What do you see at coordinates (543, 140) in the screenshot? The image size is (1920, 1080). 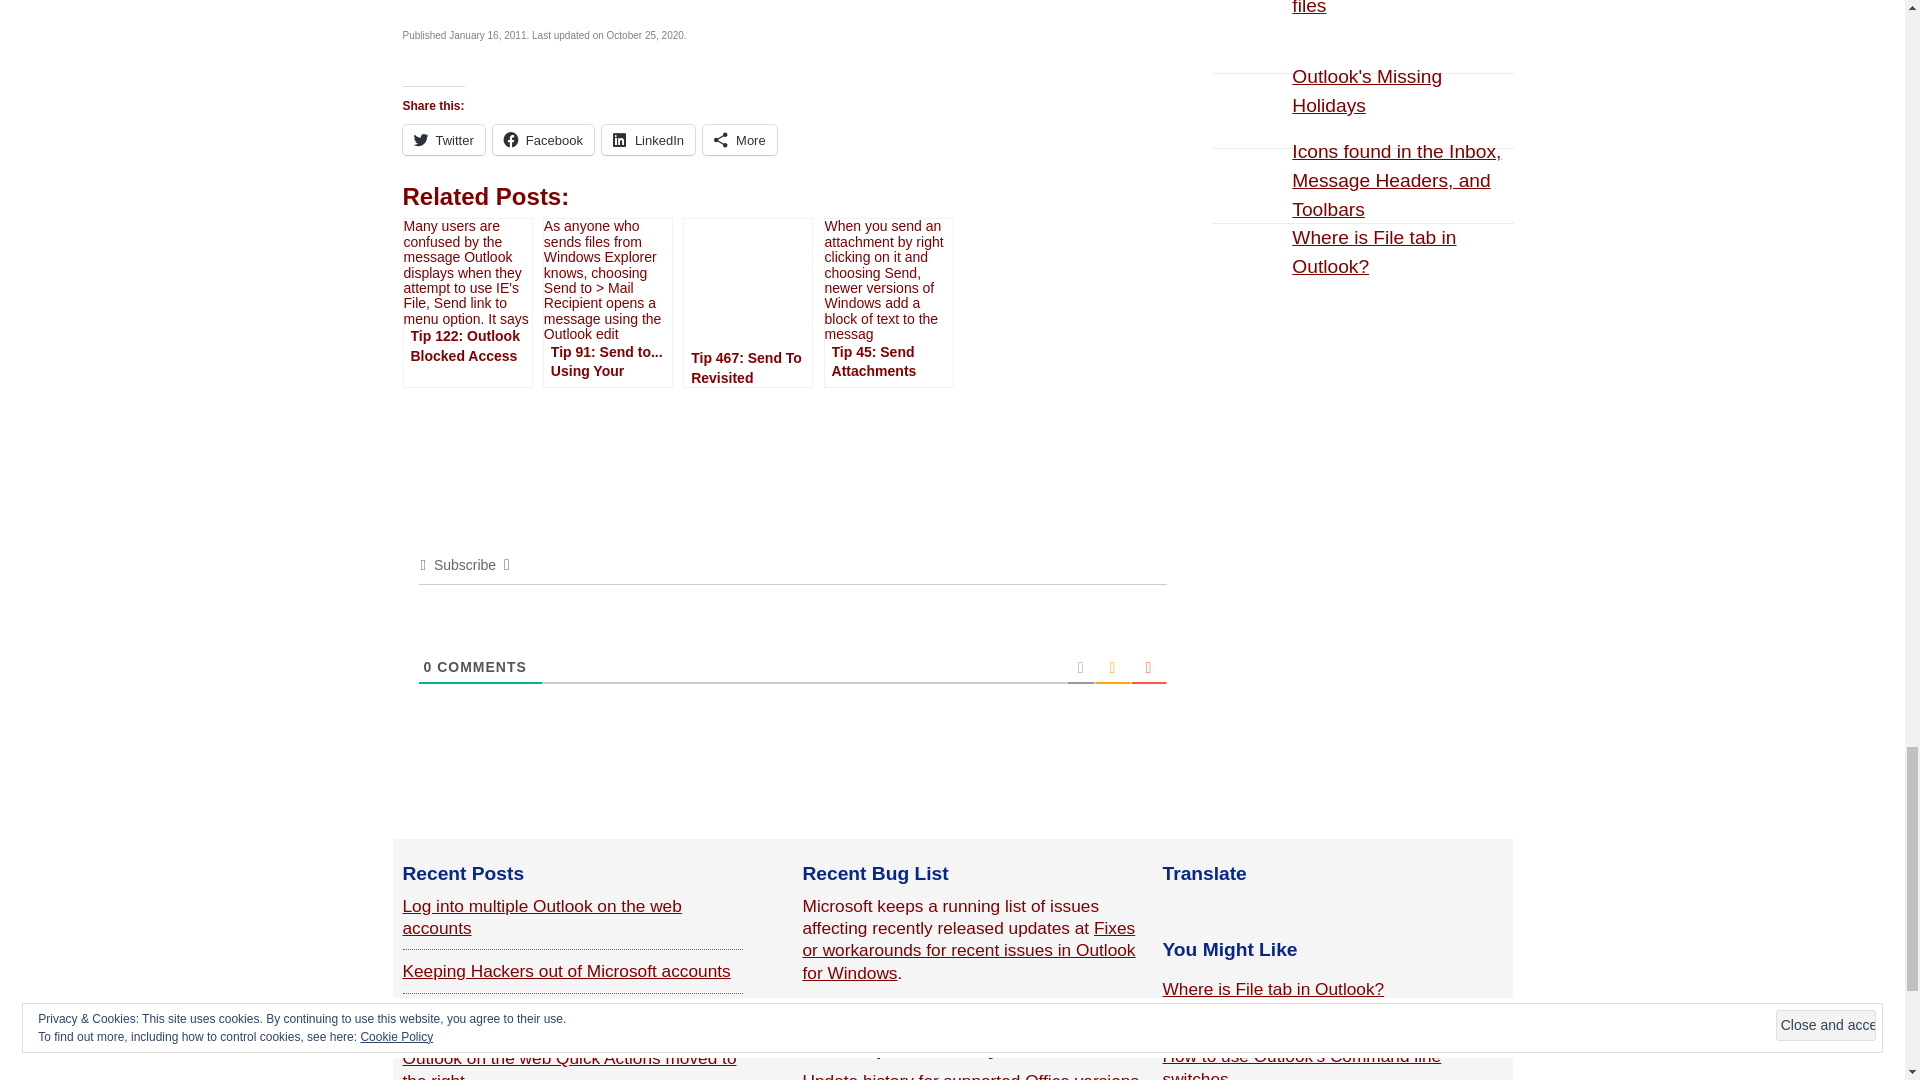 I see `Facebook` at bounding box center [543, 140].